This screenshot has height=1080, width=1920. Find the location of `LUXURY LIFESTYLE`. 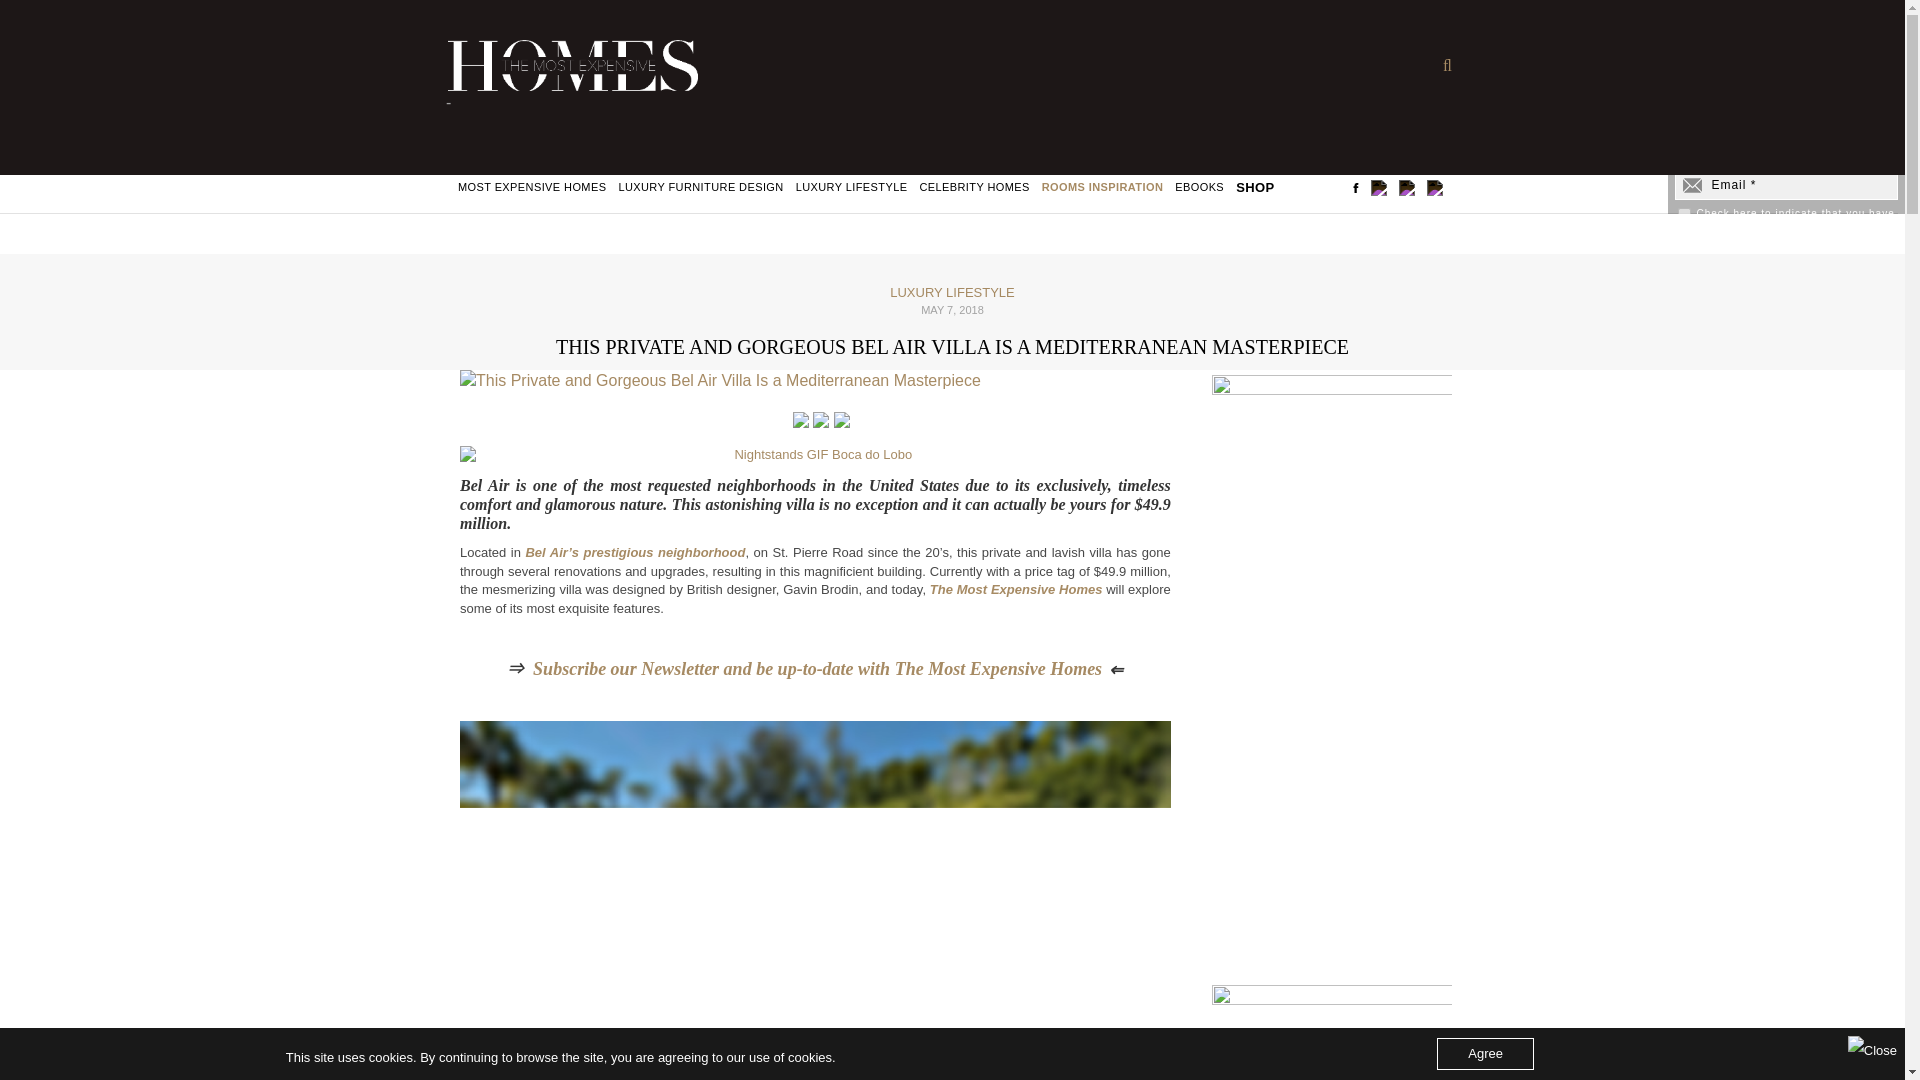

LUXURY LIFESTYLE is located at coordinates (852, 188).